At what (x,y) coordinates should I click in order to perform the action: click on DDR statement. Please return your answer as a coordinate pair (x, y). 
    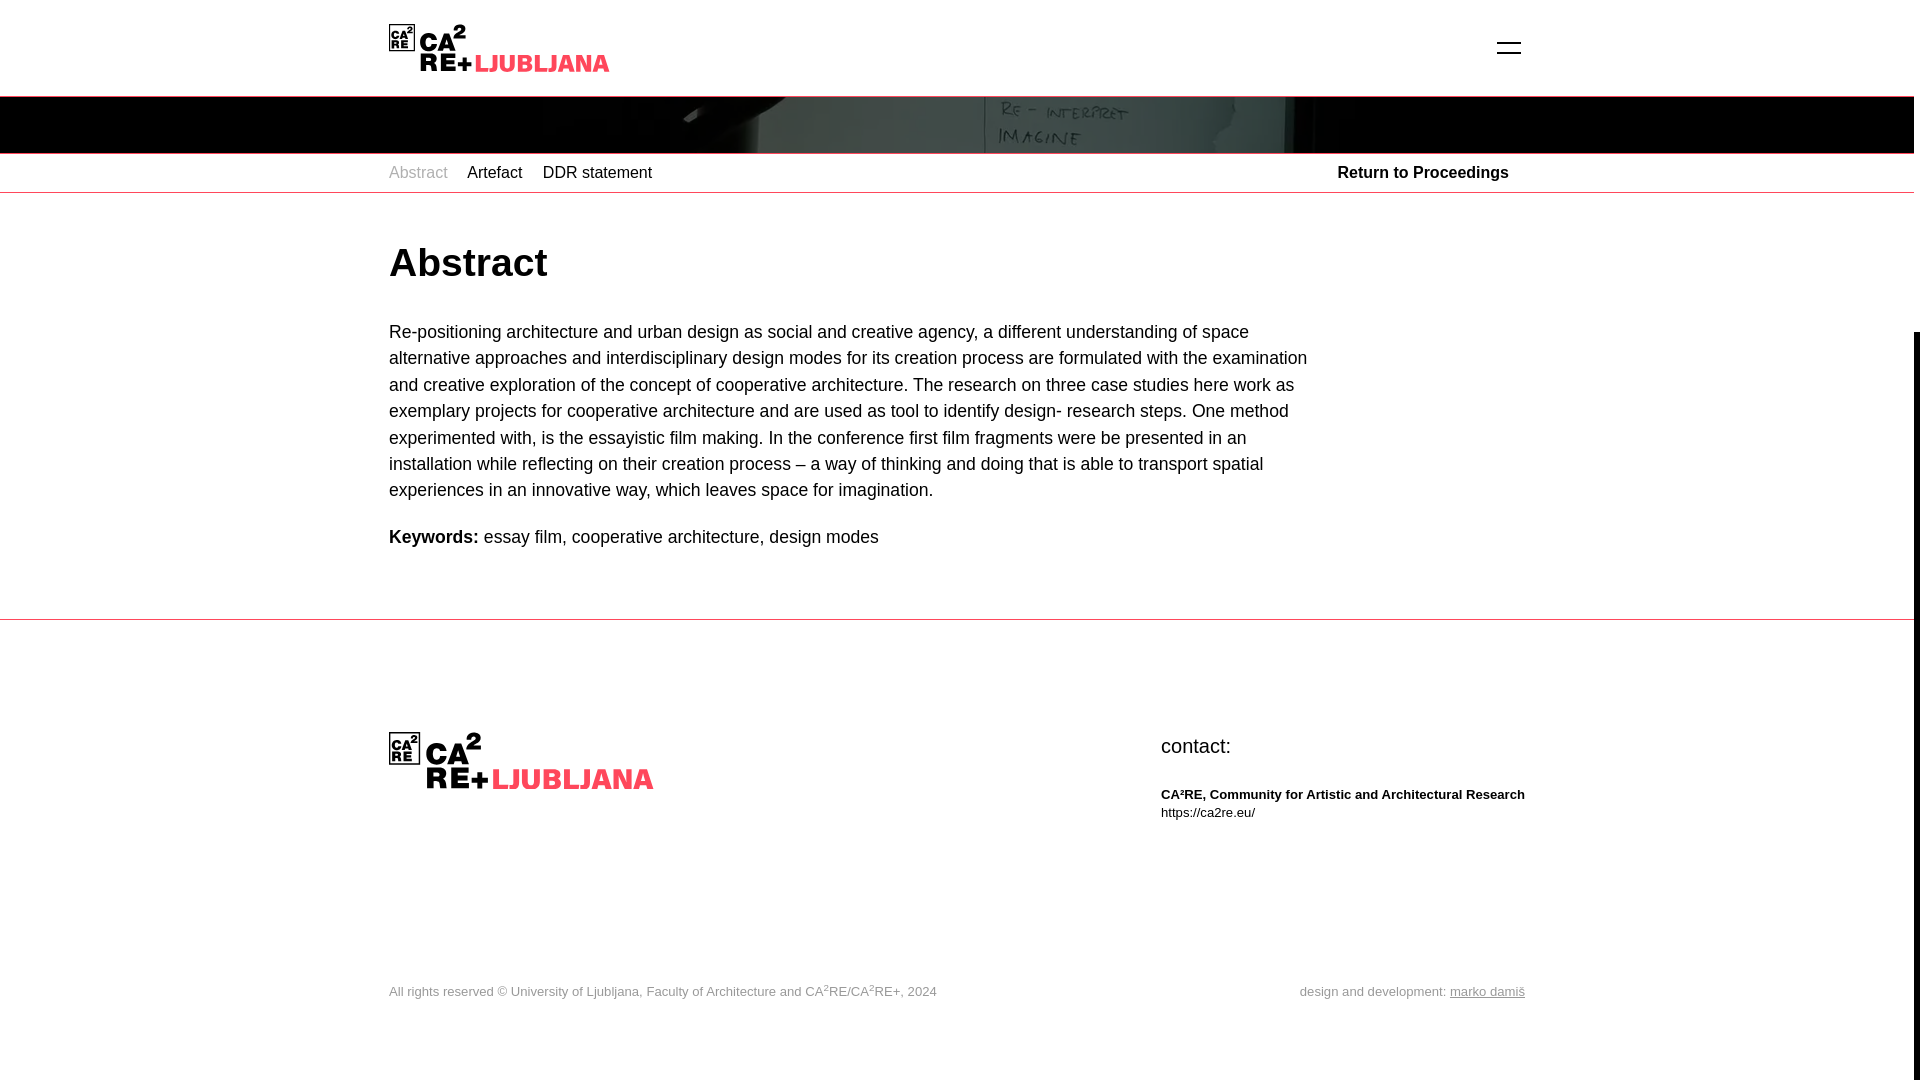
    Looking at the image, I should click on (598, 172).